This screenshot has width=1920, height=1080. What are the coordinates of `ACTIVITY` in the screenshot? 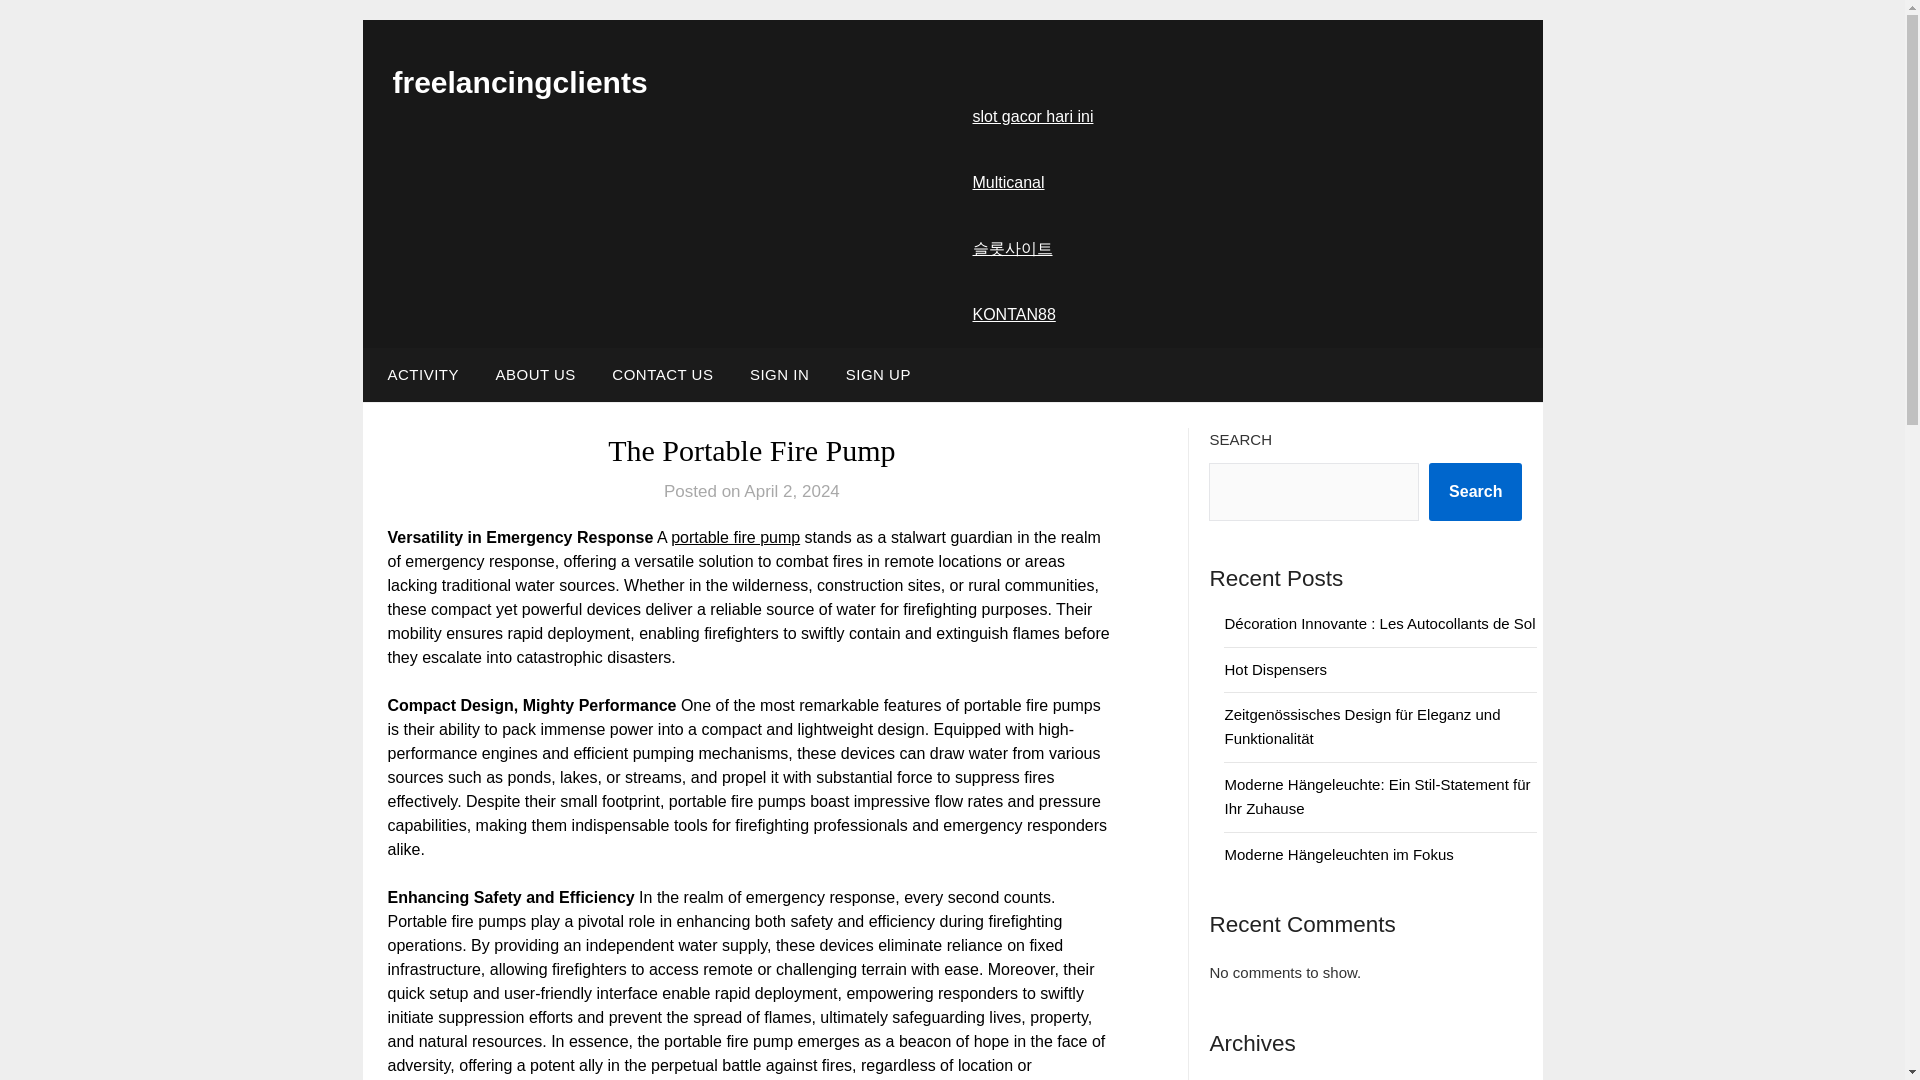 It's located at (418, 374).